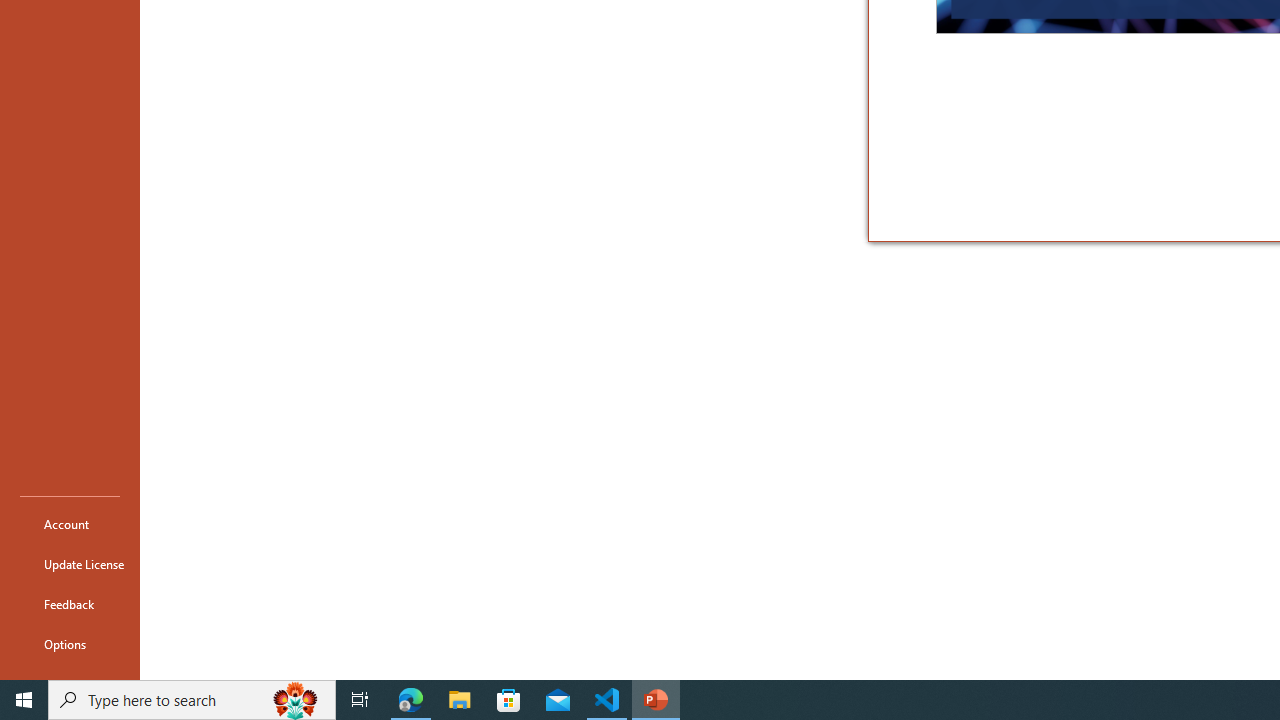 This screenshot has height=720, width=1280. What do you see at coordinates (70, 564) in the screenshot?
I see `Update License` at bounding box center [70, 564].